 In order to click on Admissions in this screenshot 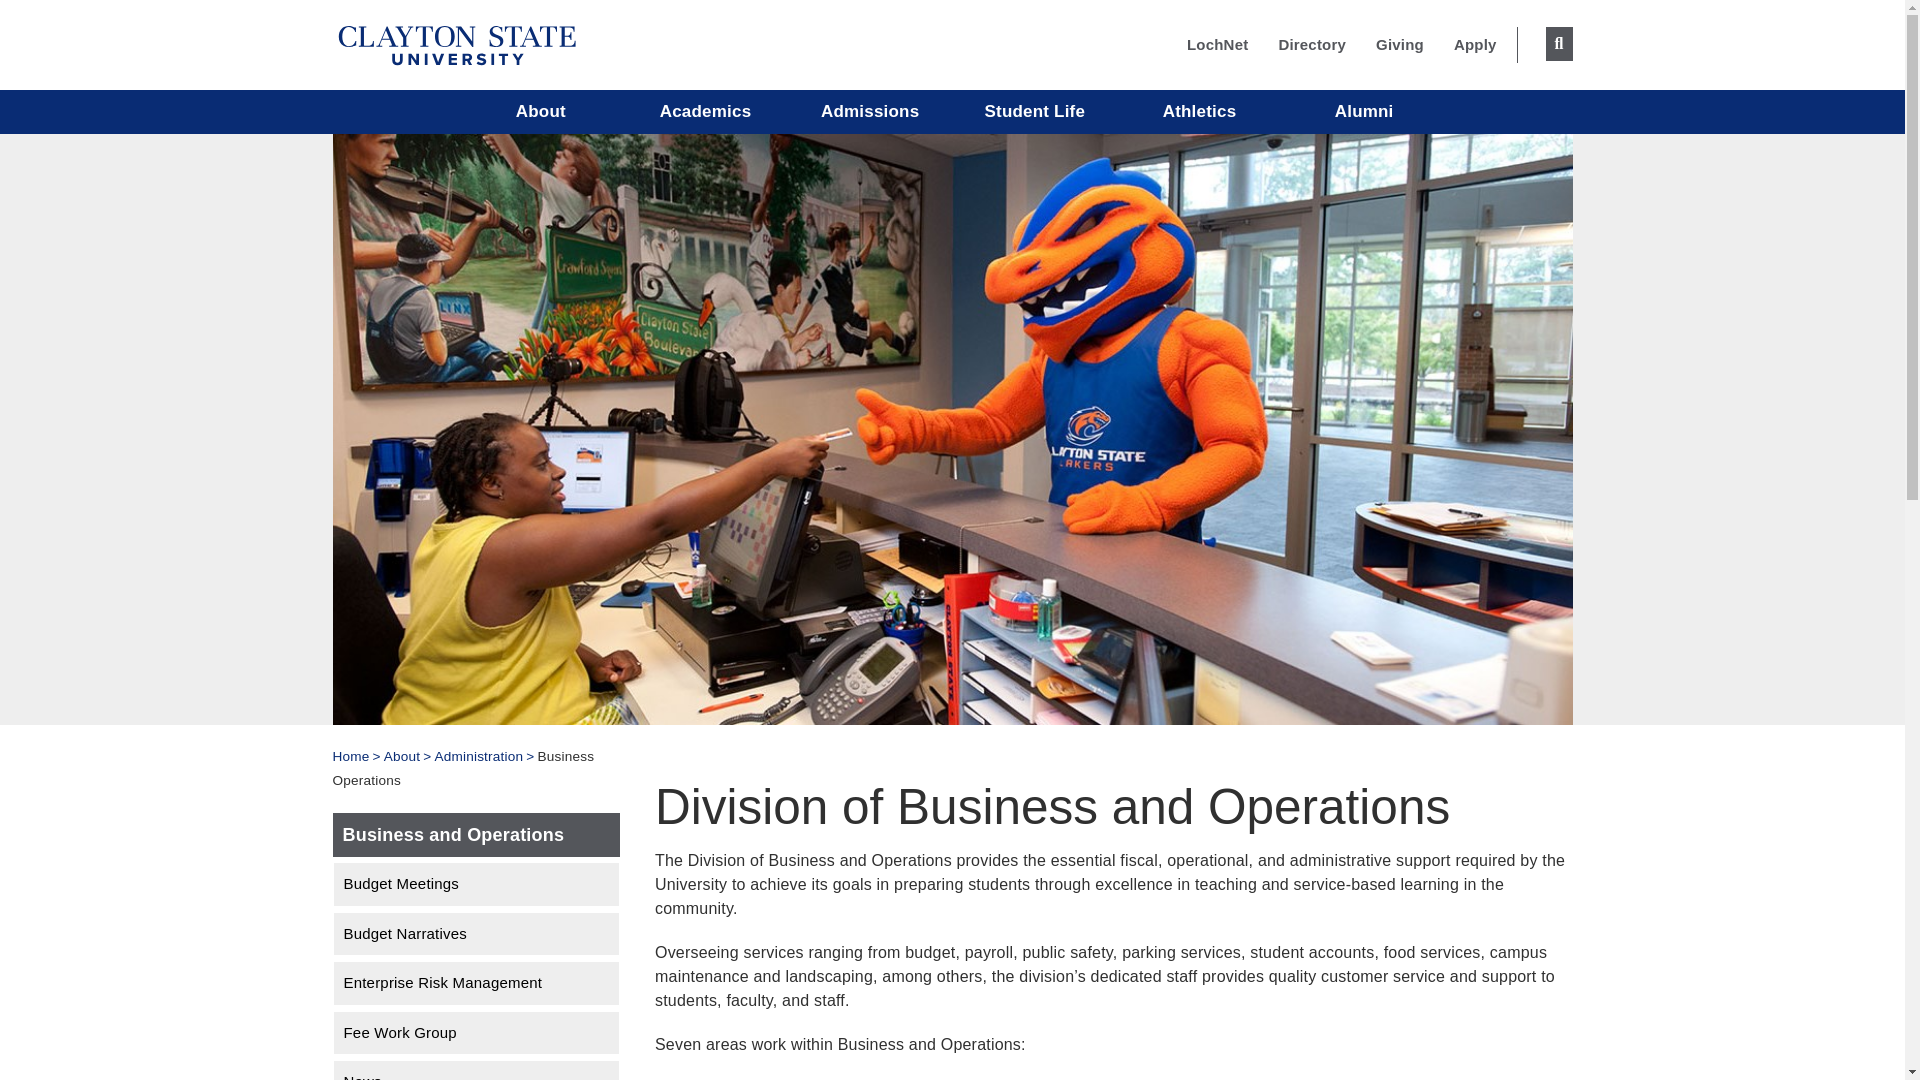, I will do `click(870, 111)`.